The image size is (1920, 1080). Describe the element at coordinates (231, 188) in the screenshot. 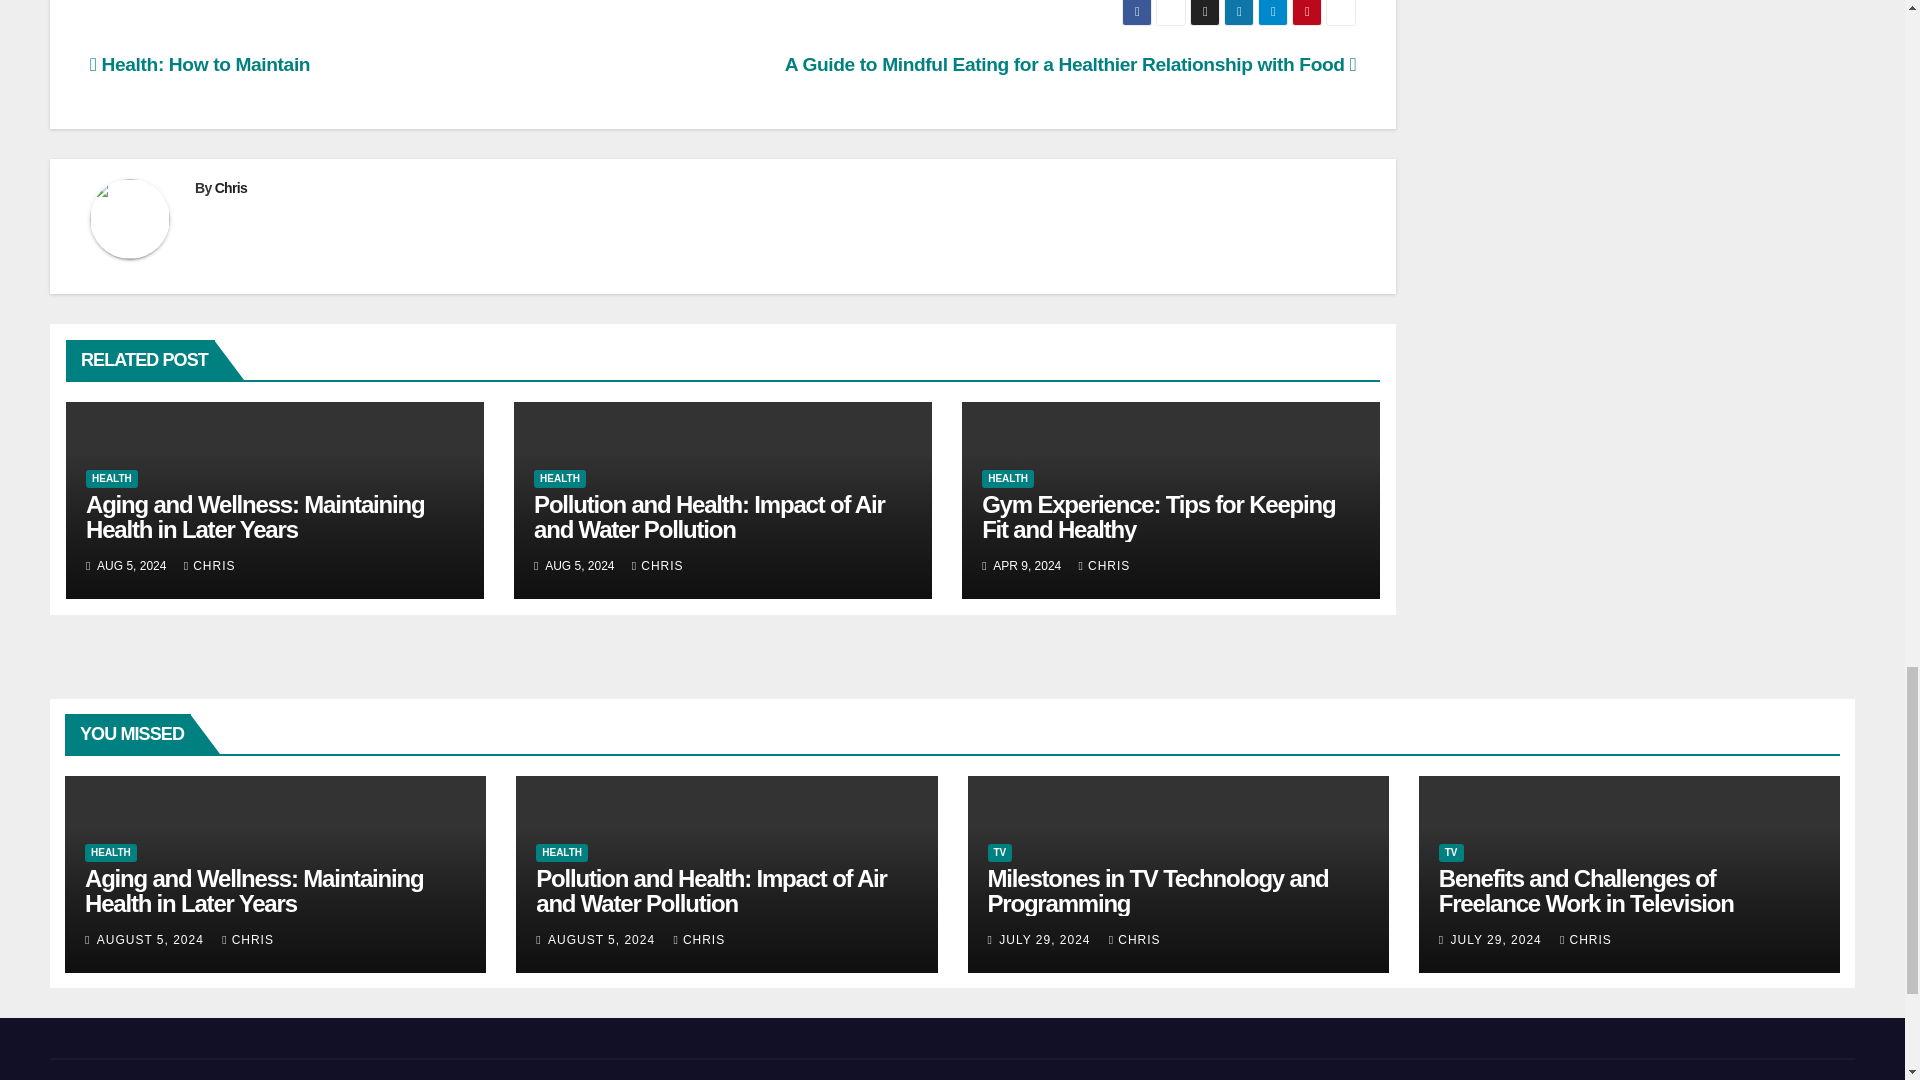

I see `Chris` at that location.